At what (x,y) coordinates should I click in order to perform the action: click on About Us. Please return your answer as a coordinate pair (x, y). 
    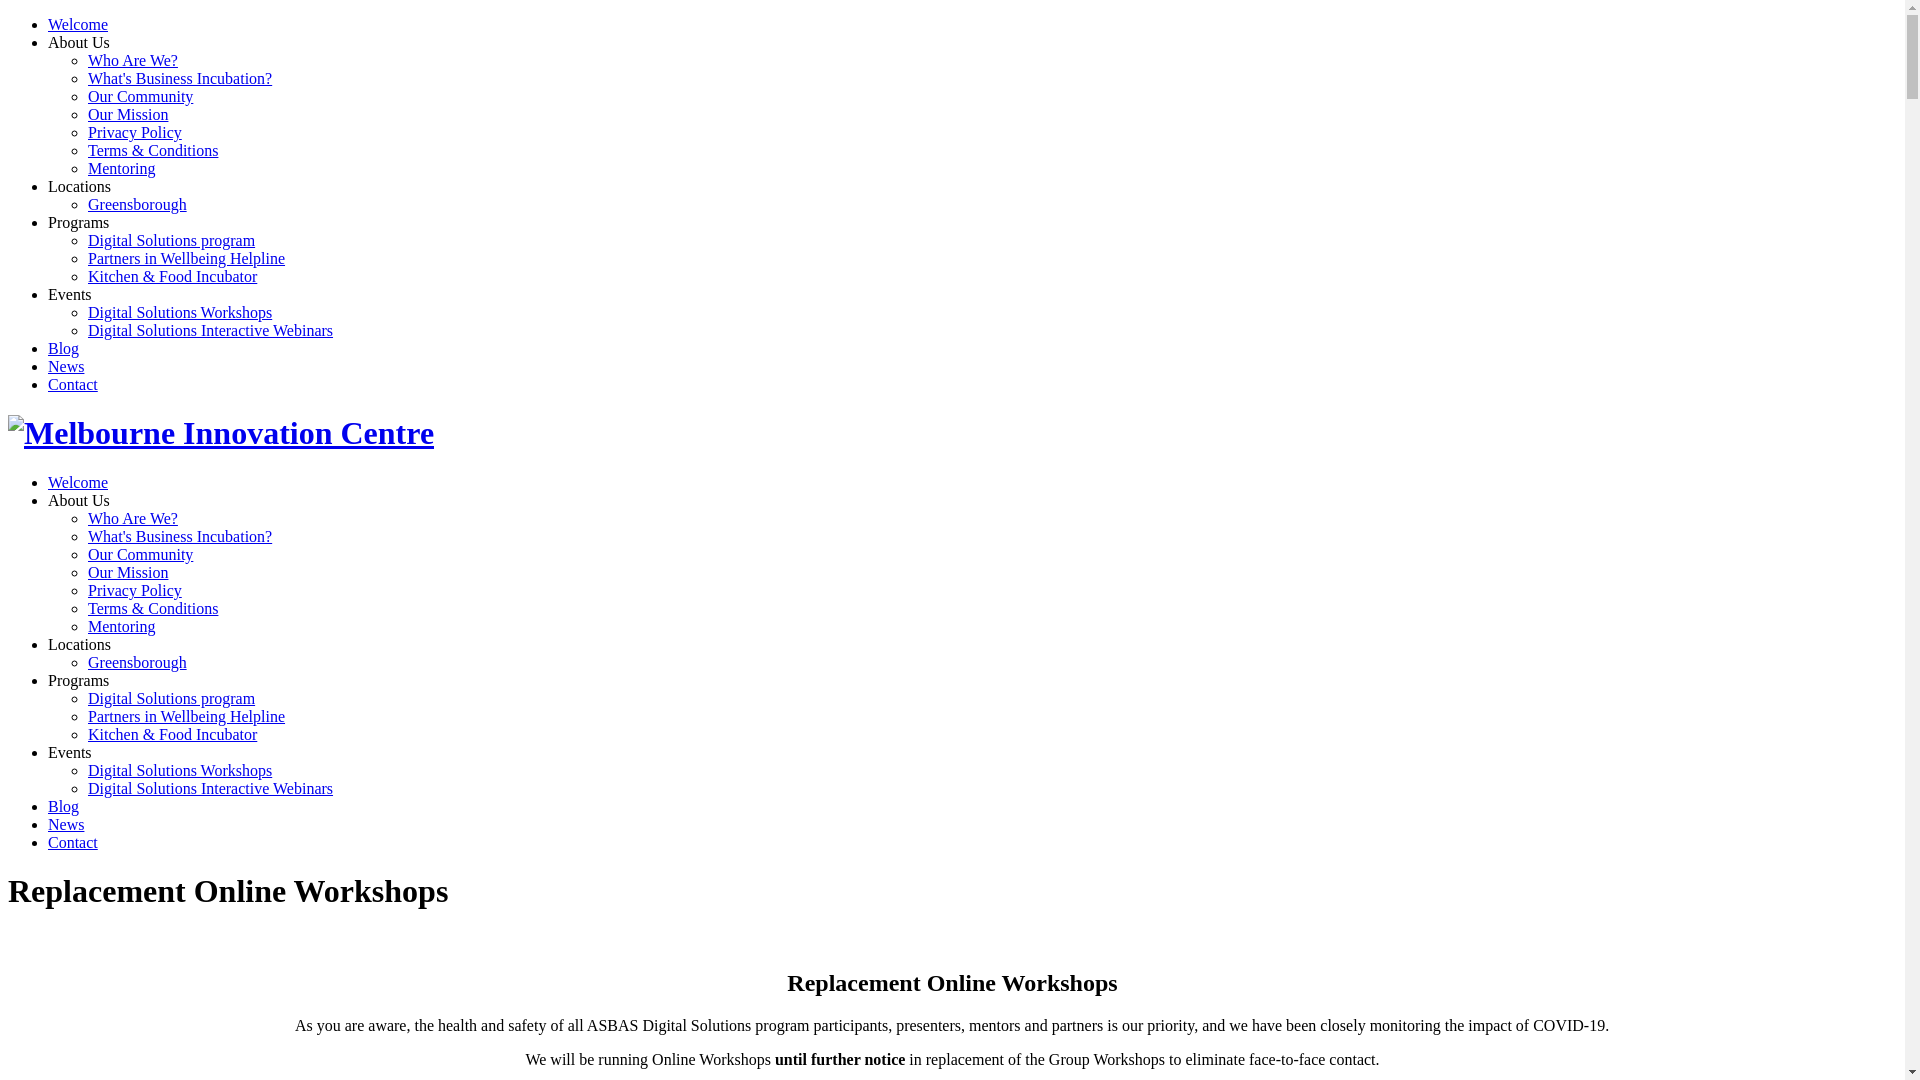
    Looking at the image, I should click on (79, 500).